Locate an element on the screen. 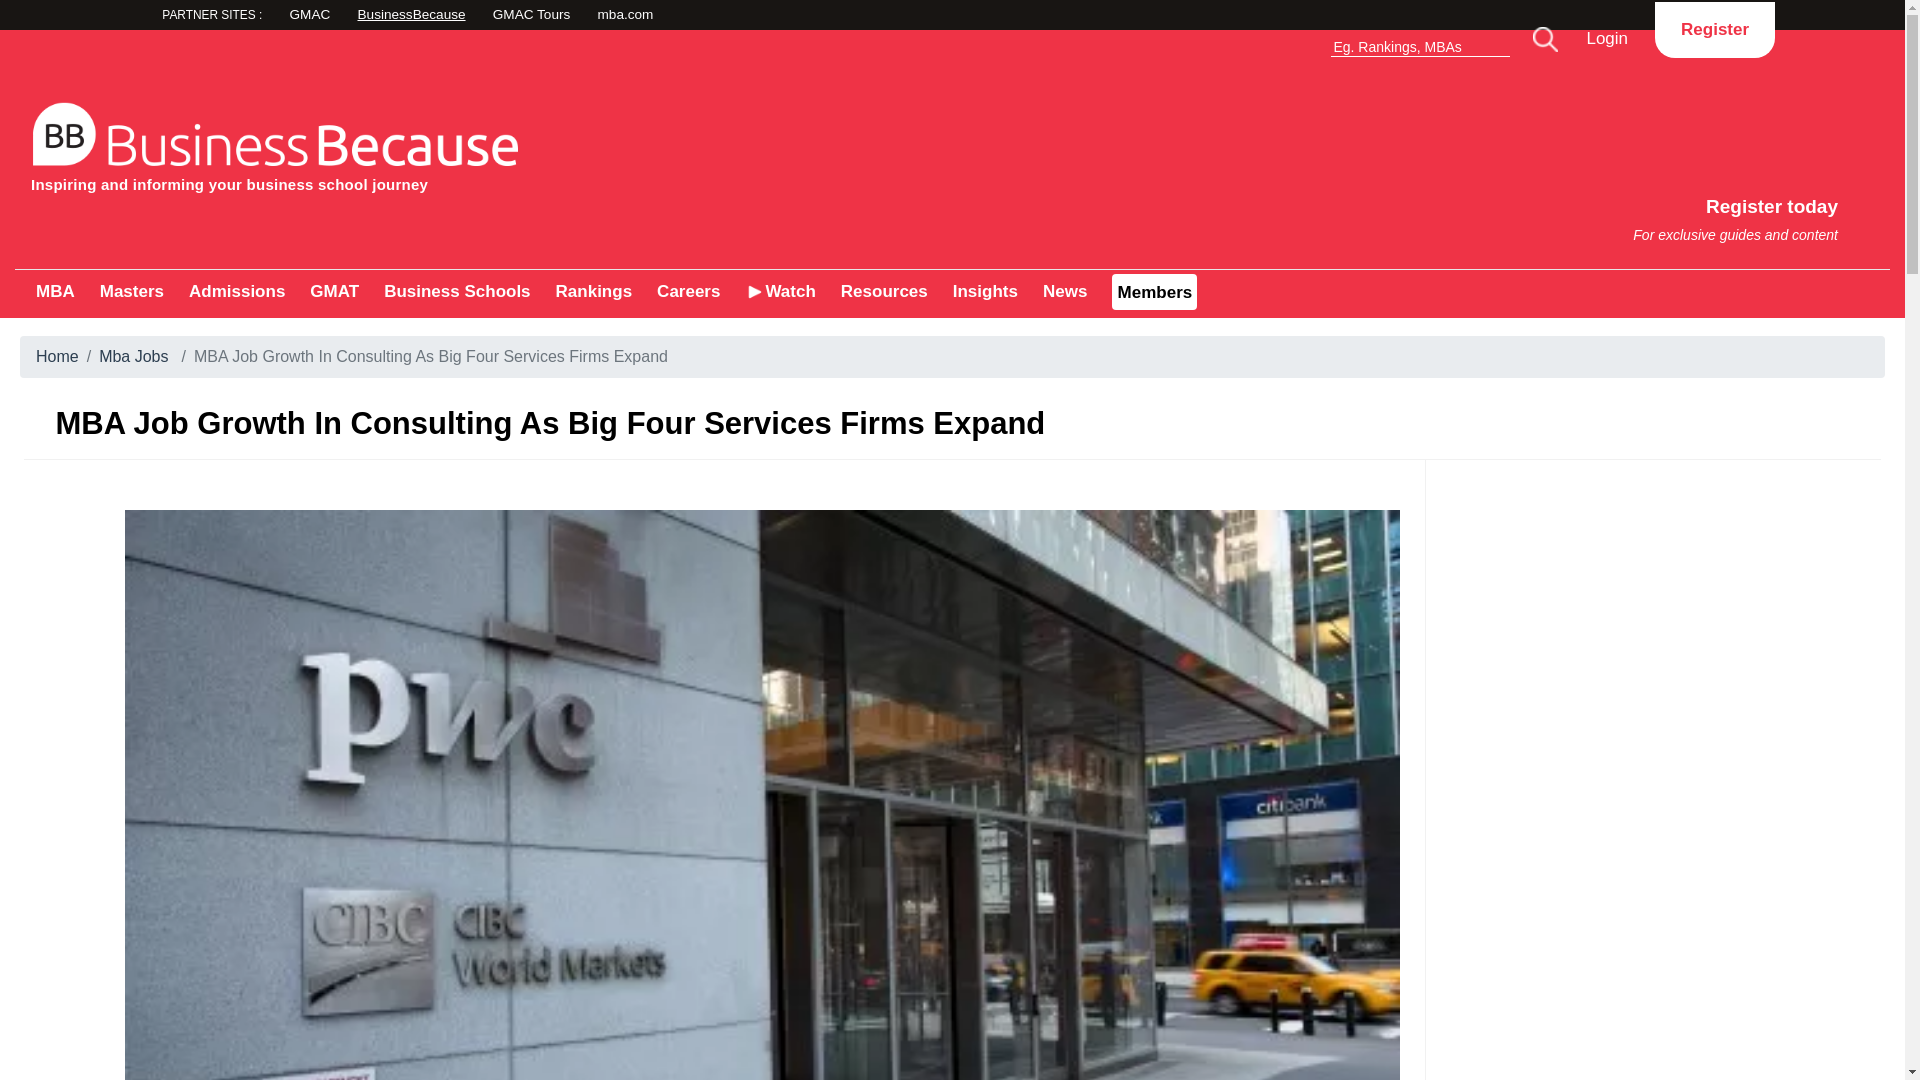  Masters is located at coordinates (55, 291).